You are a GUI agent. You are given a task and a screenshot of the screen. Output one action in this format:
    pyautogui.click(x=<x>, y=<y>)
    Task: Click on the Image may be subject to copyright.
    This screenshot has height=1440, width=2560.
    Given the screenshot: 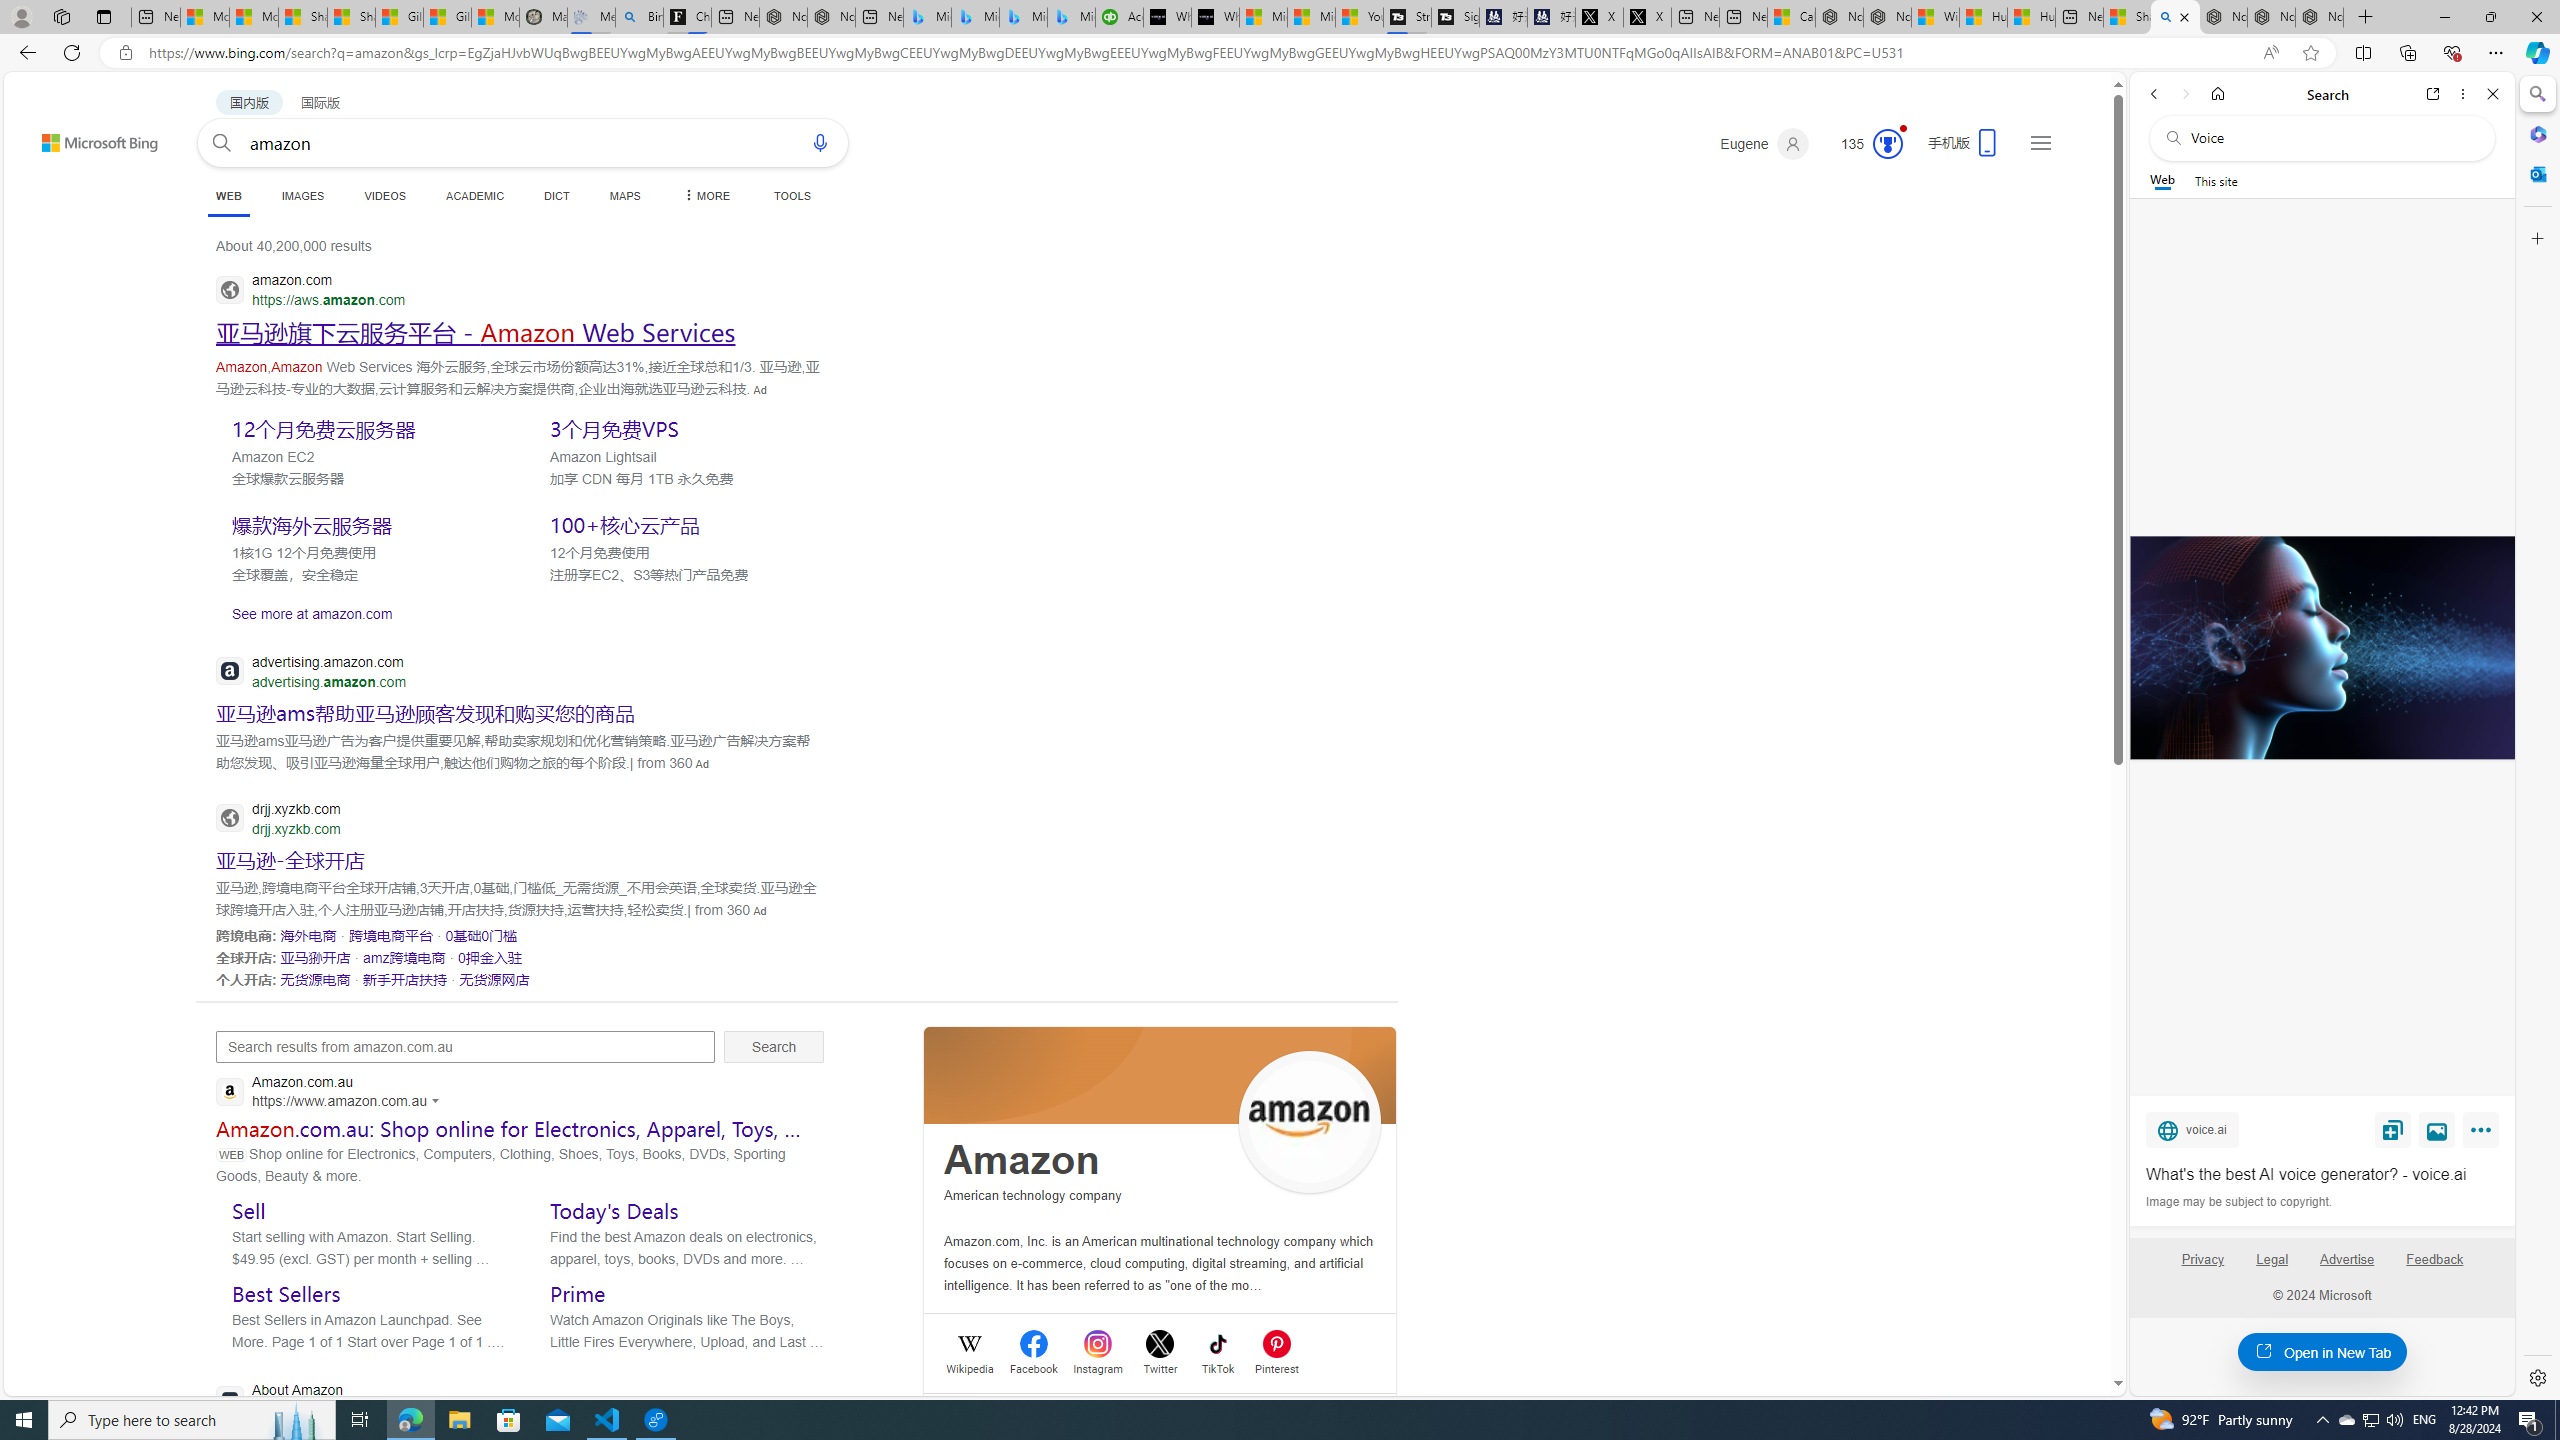 What is the action you would take?
    pyautogui.click(x=2238, y=1201)
    